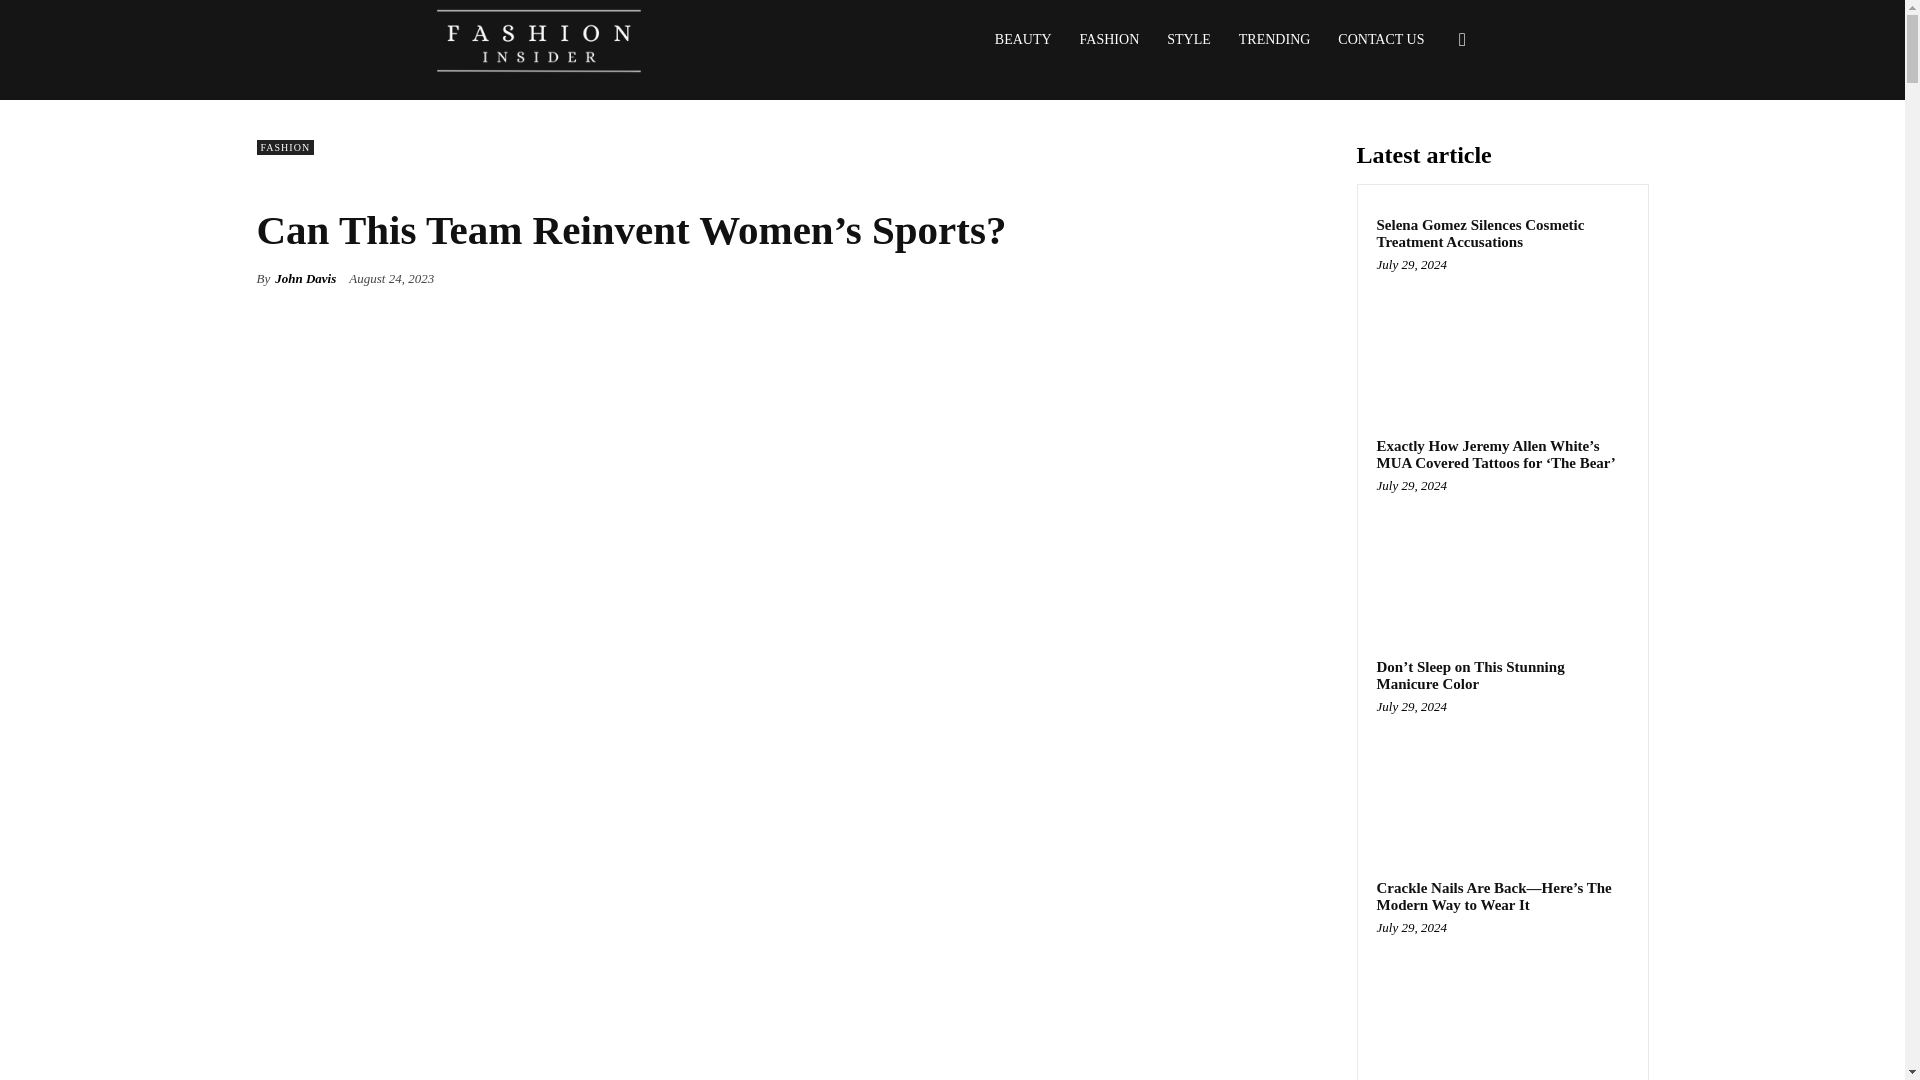  Describe the element at coordinates (1109, 40) in the screenshot. I see `FASHION` at that location.